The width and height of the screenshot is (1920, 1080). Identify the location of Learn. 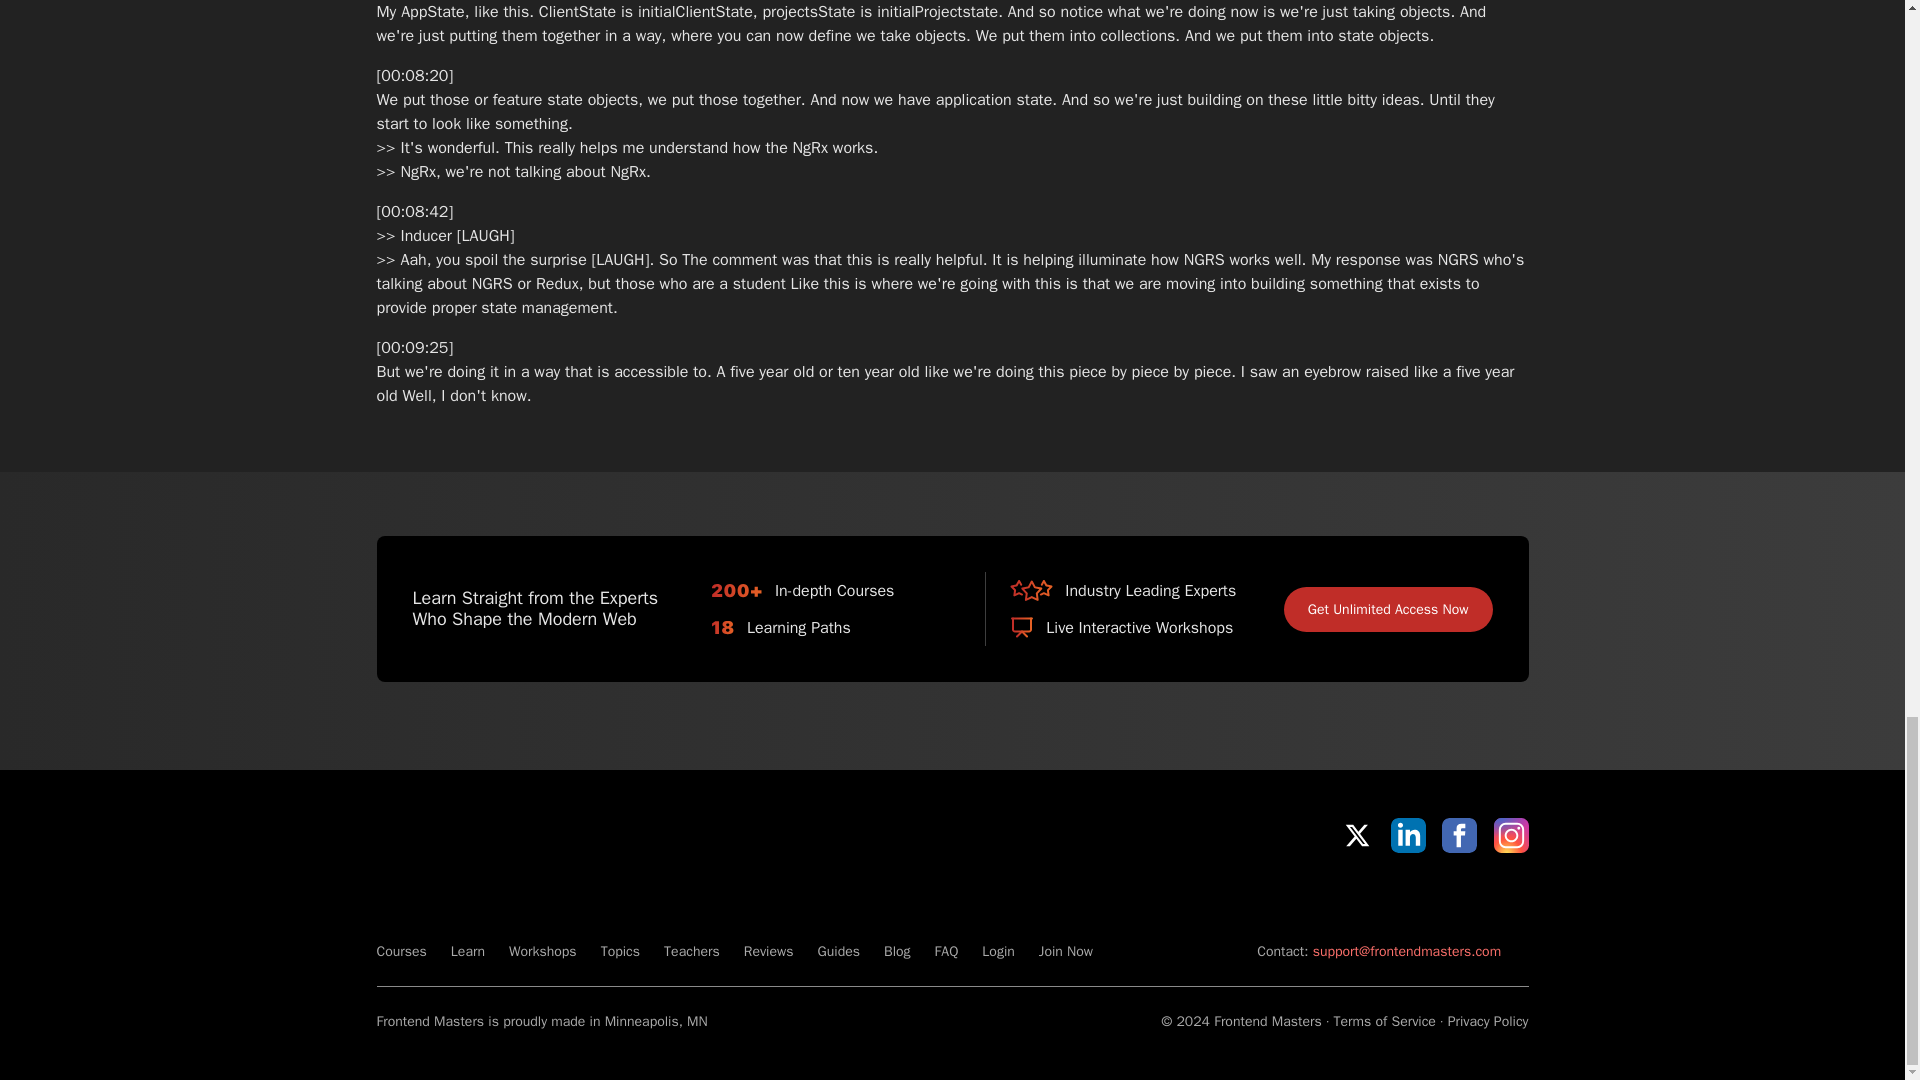
(468, 951).